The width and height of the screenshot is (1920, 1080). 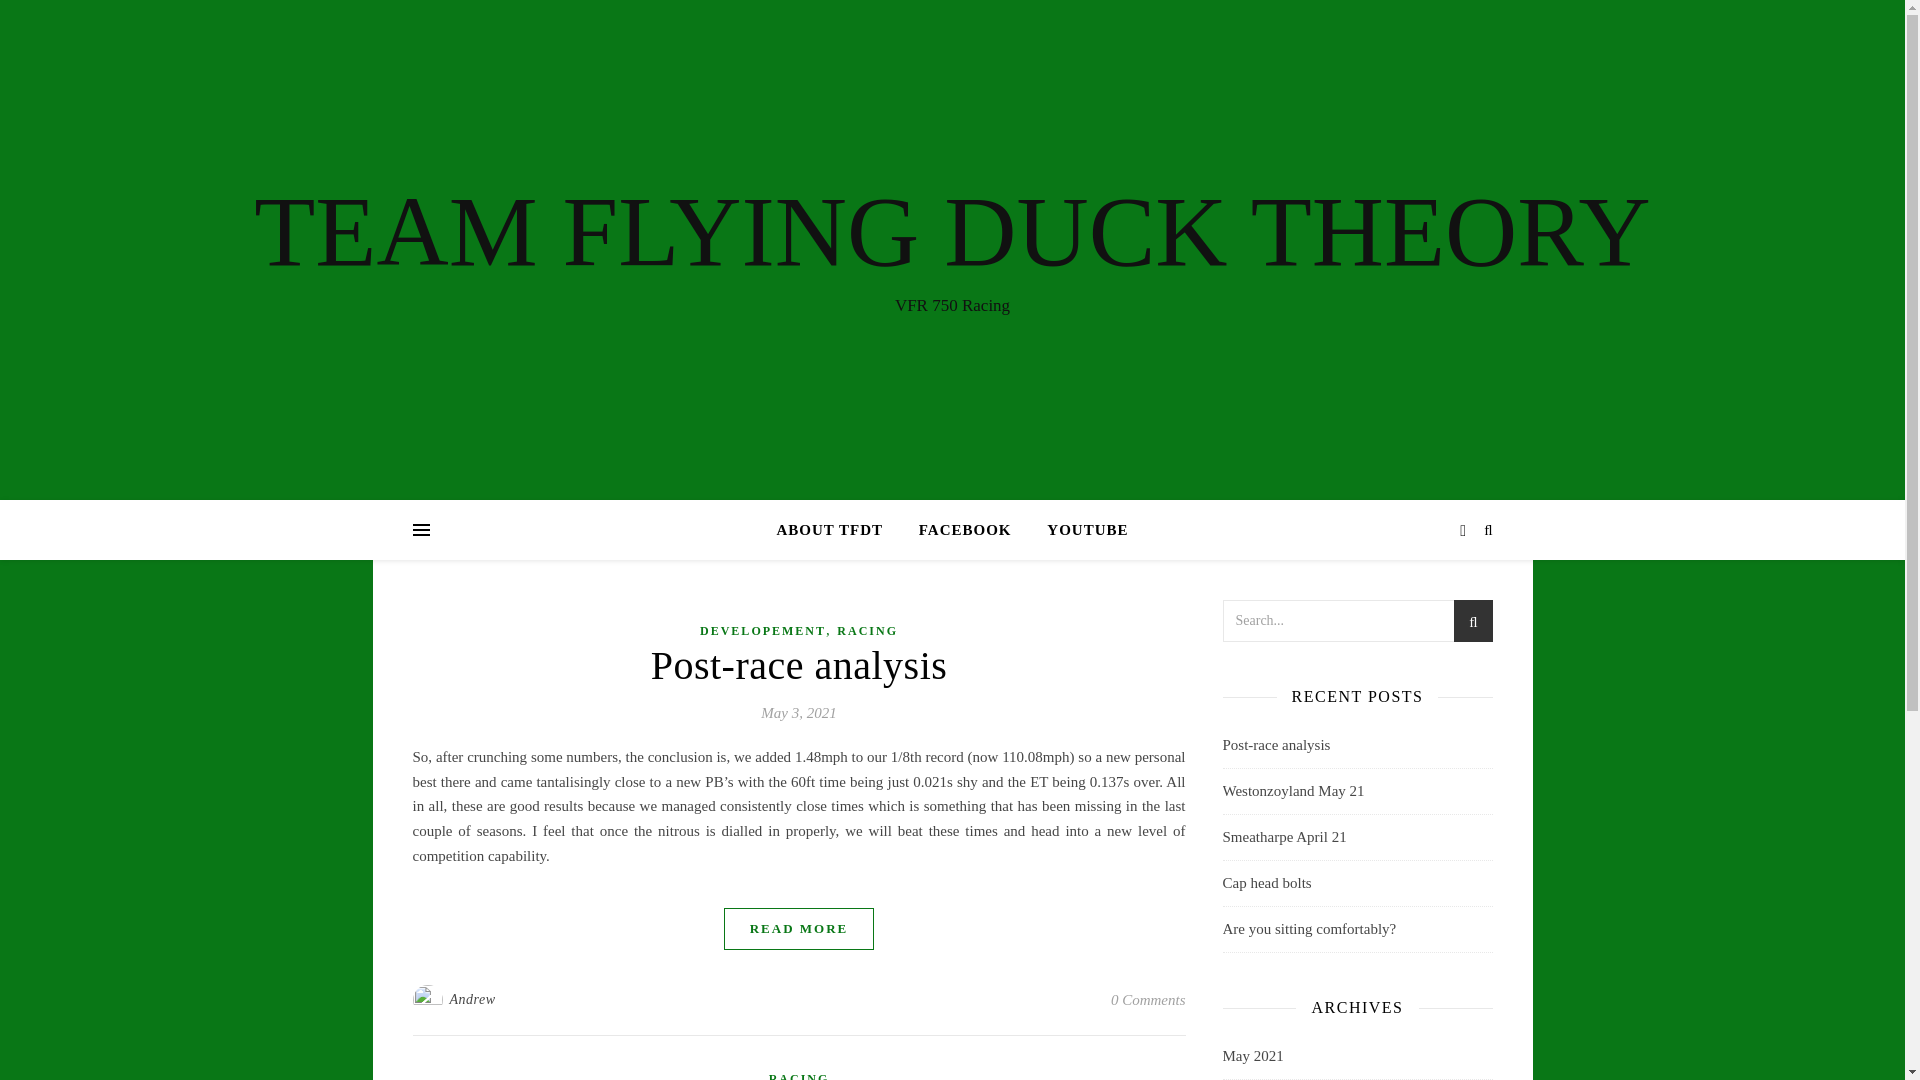 What do you see at coordinates (799, 664) in the screenshot?
I see `Post-race analysis` at bounding box center [799, 664].